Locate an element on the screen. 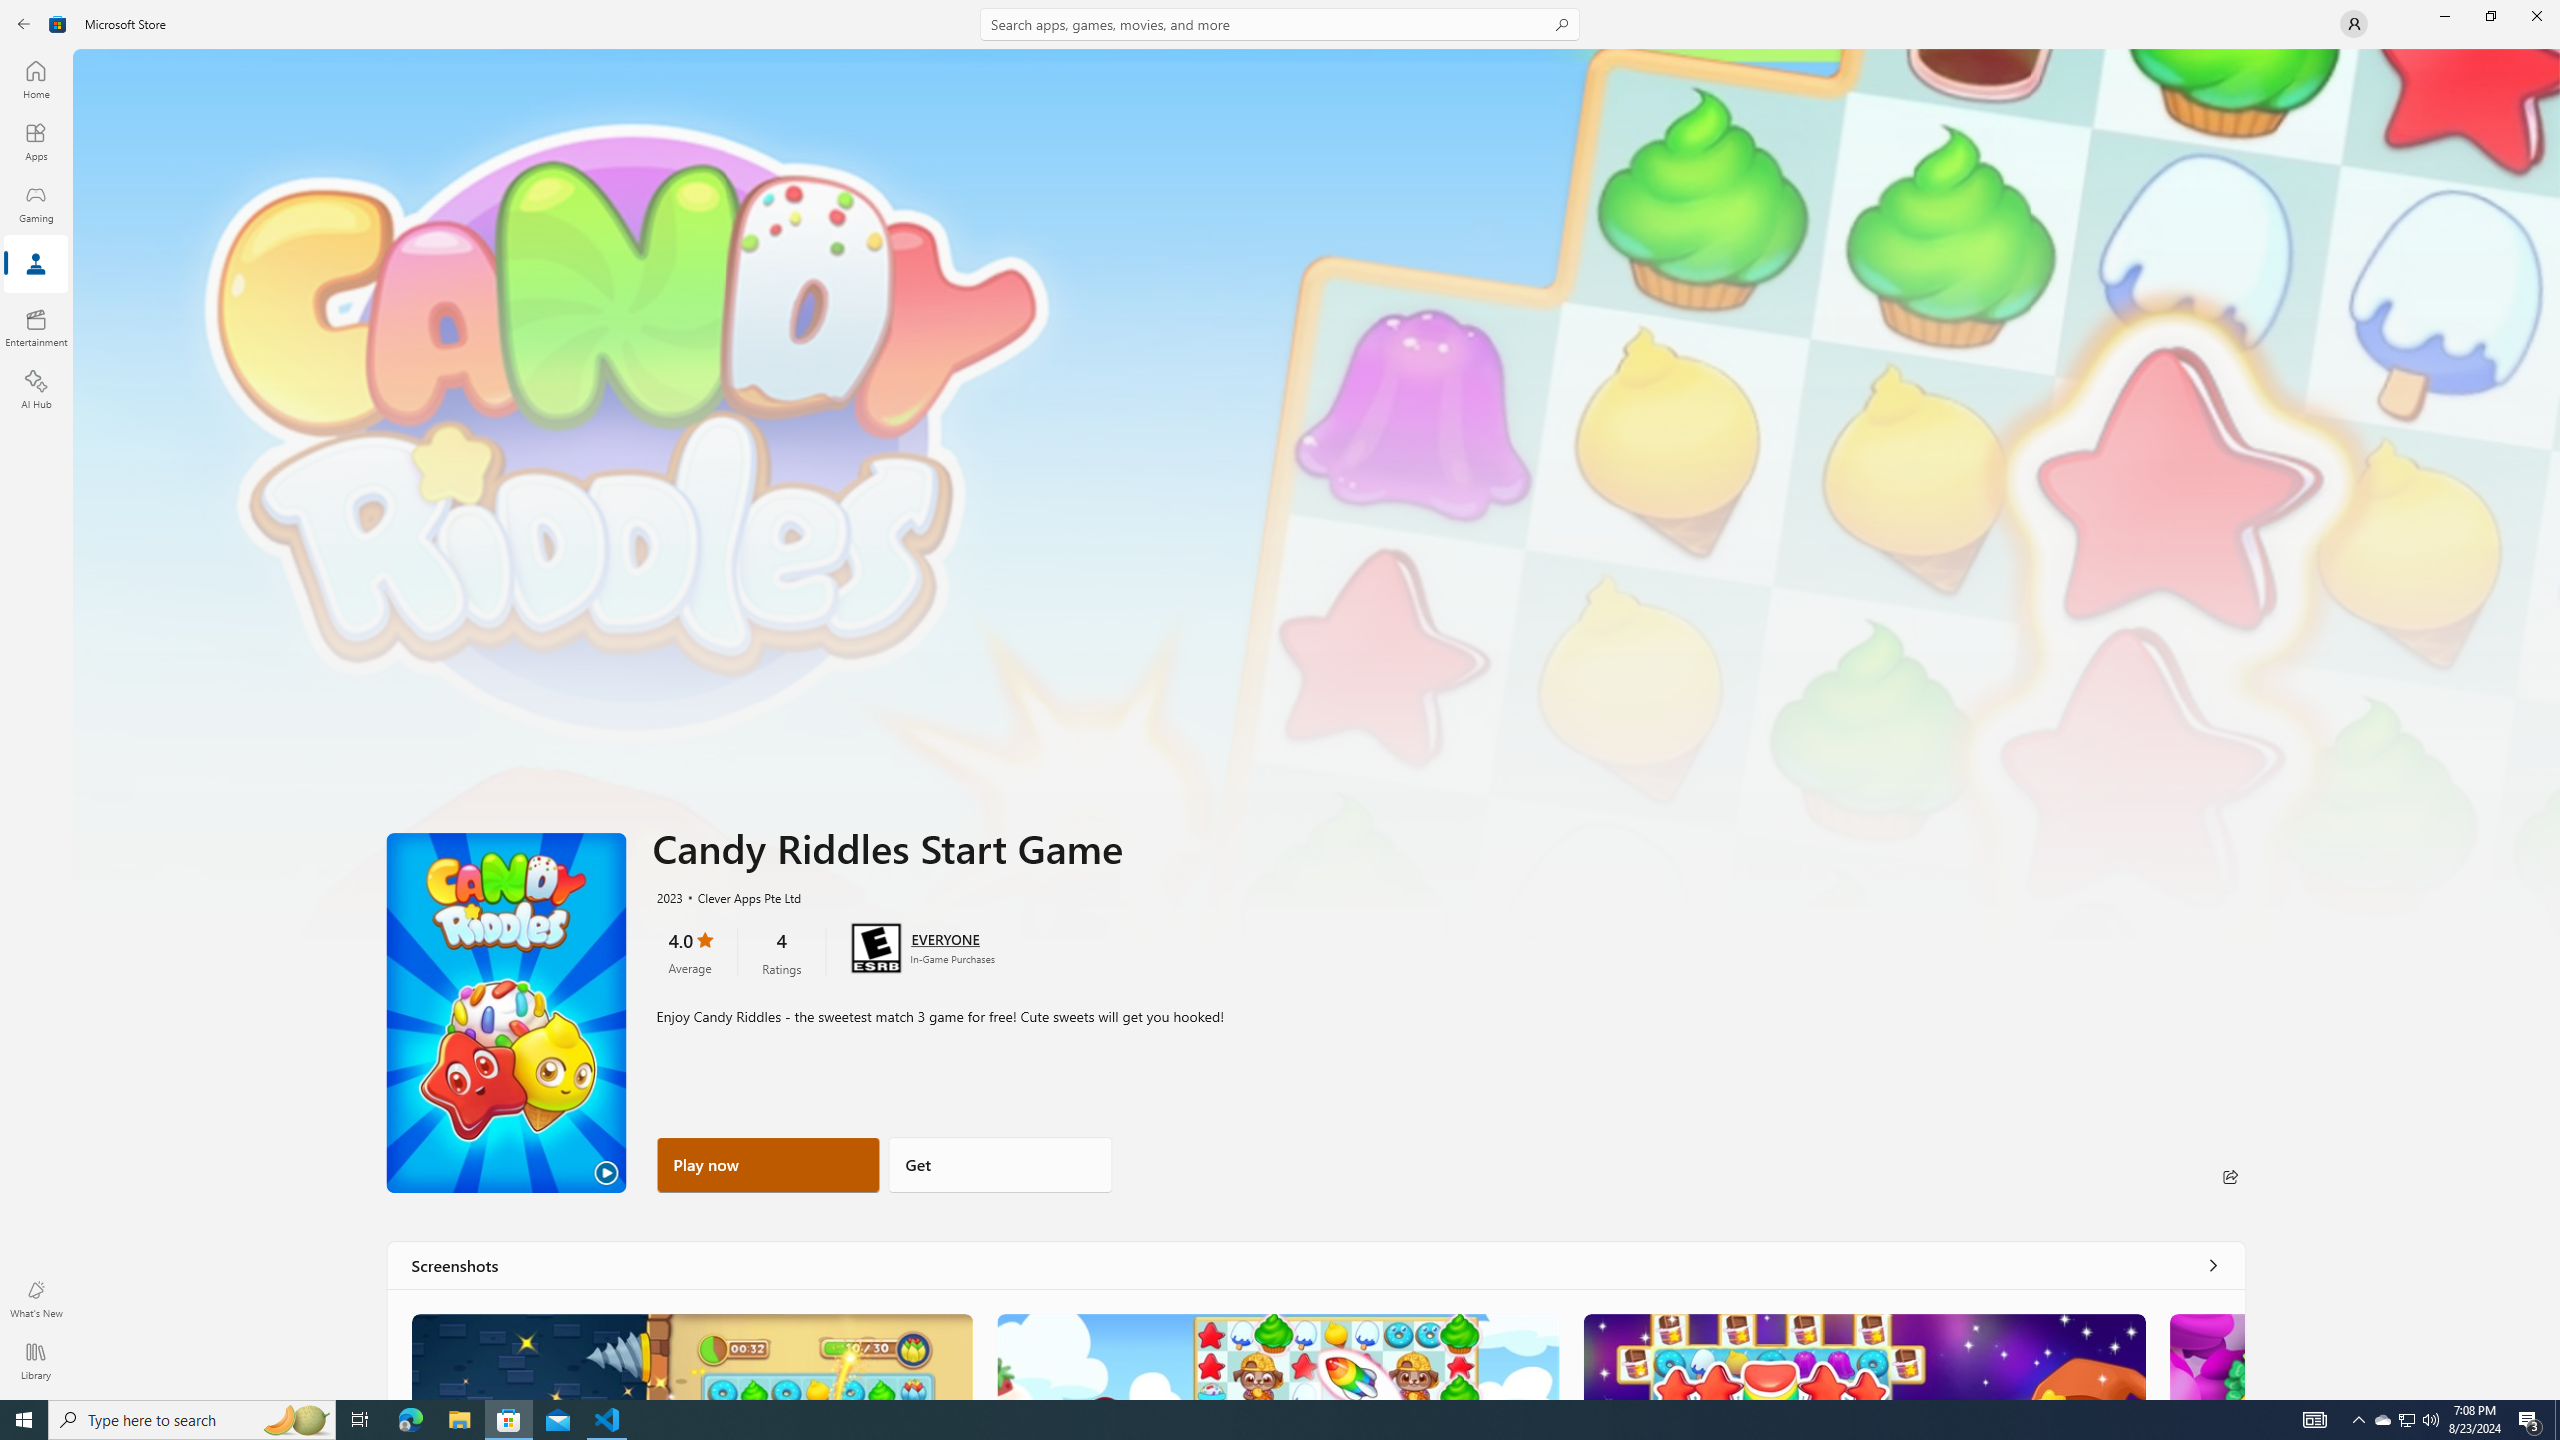 The width and height of the screenshot is (2560, 1440). Share is located at coordinates (2230, 1176).